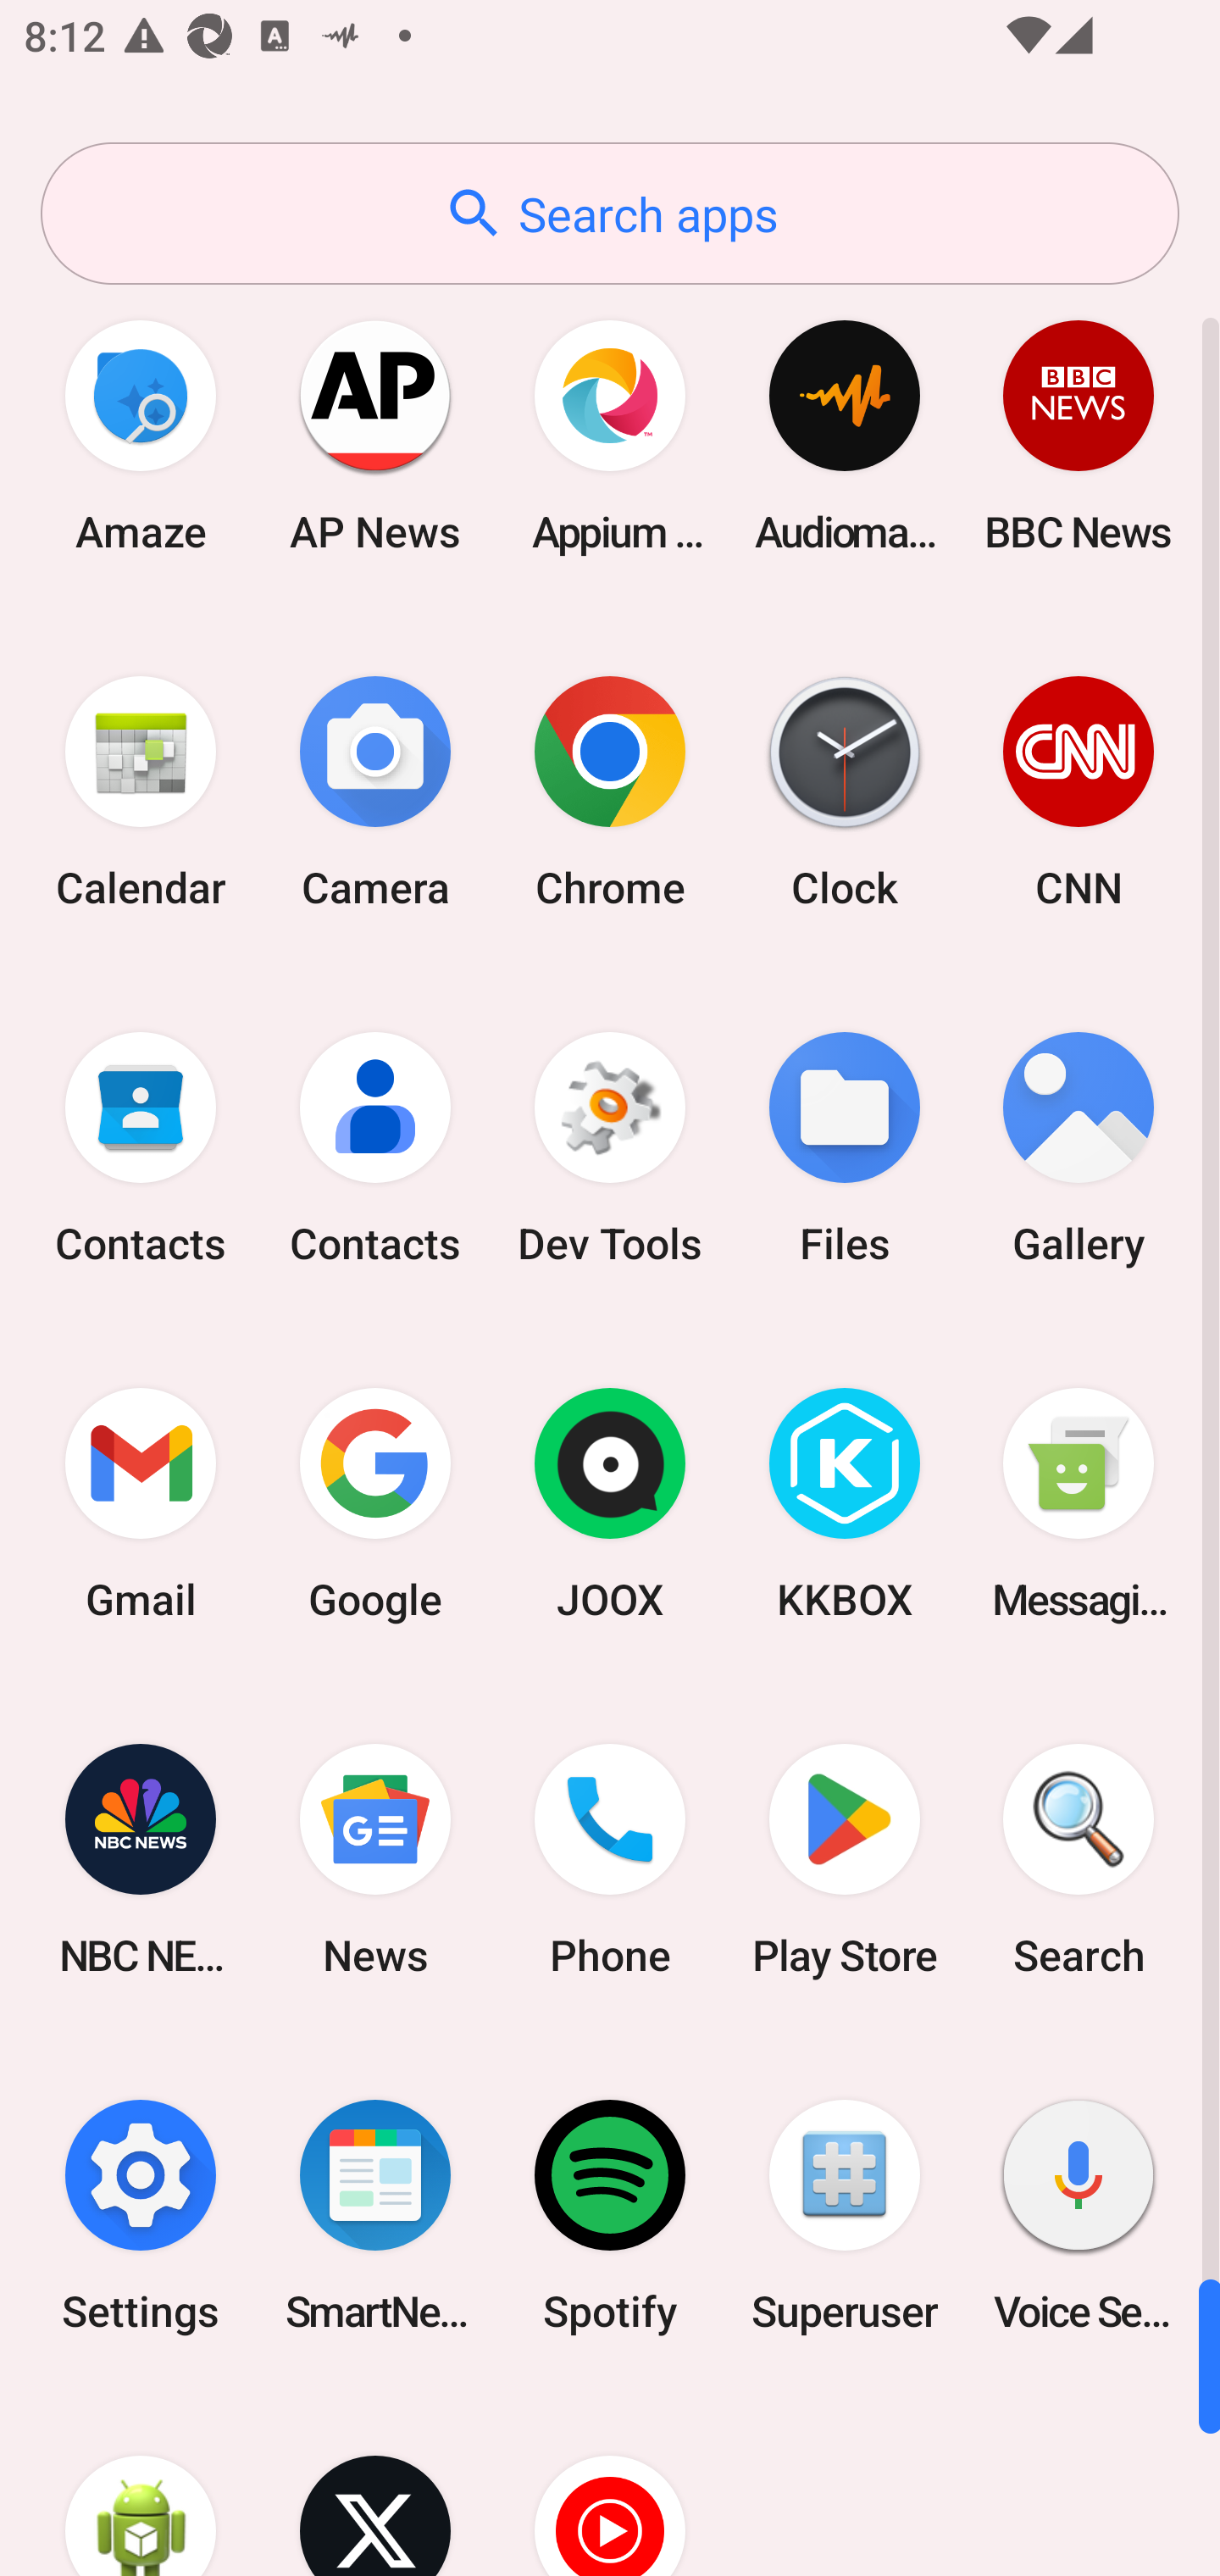 The width and height of the screenshot is (1220, 2576). What do you see at coordinates (375, 1149) in the screenshot?
I see `Contacts` at bounding box center [375, 1149].